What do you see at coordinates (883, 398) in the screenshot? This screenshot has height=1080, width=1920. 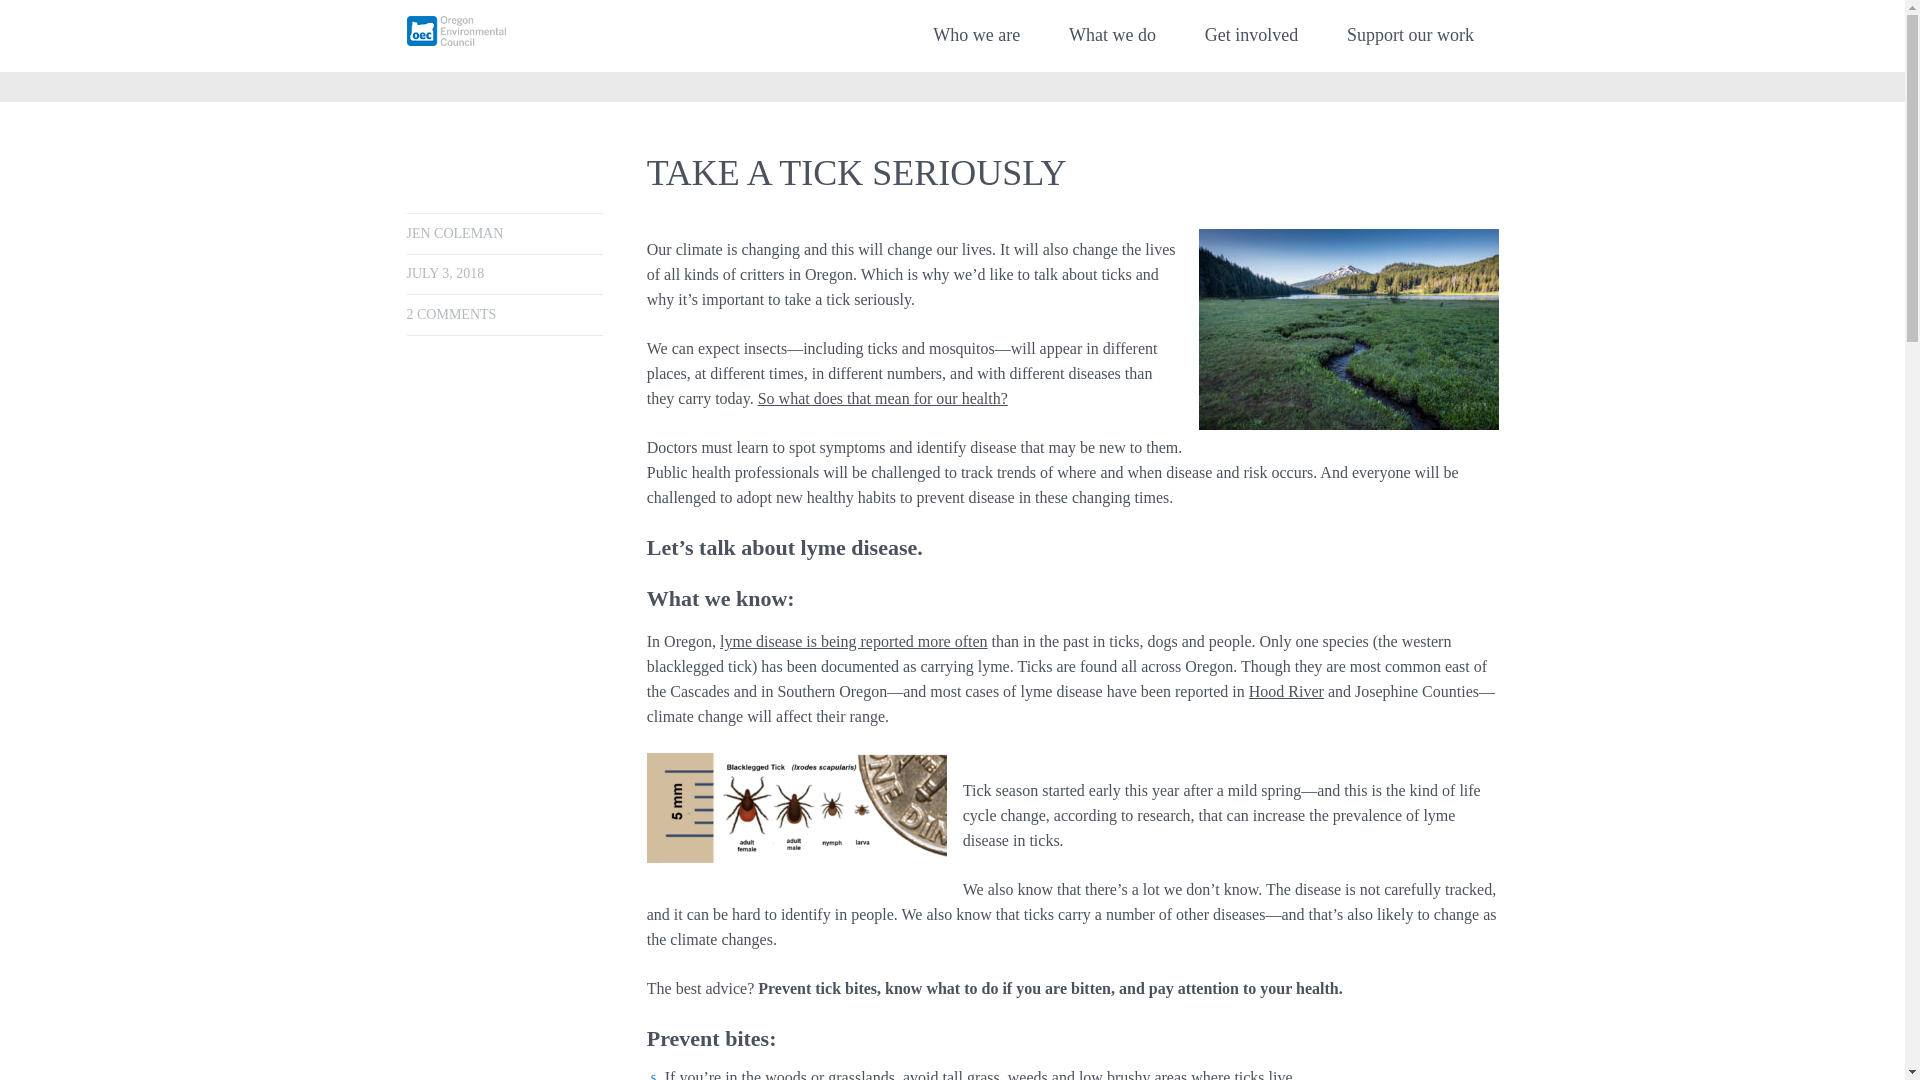 I see `So what does that mean for our health?` at bounding box center [883, 398].